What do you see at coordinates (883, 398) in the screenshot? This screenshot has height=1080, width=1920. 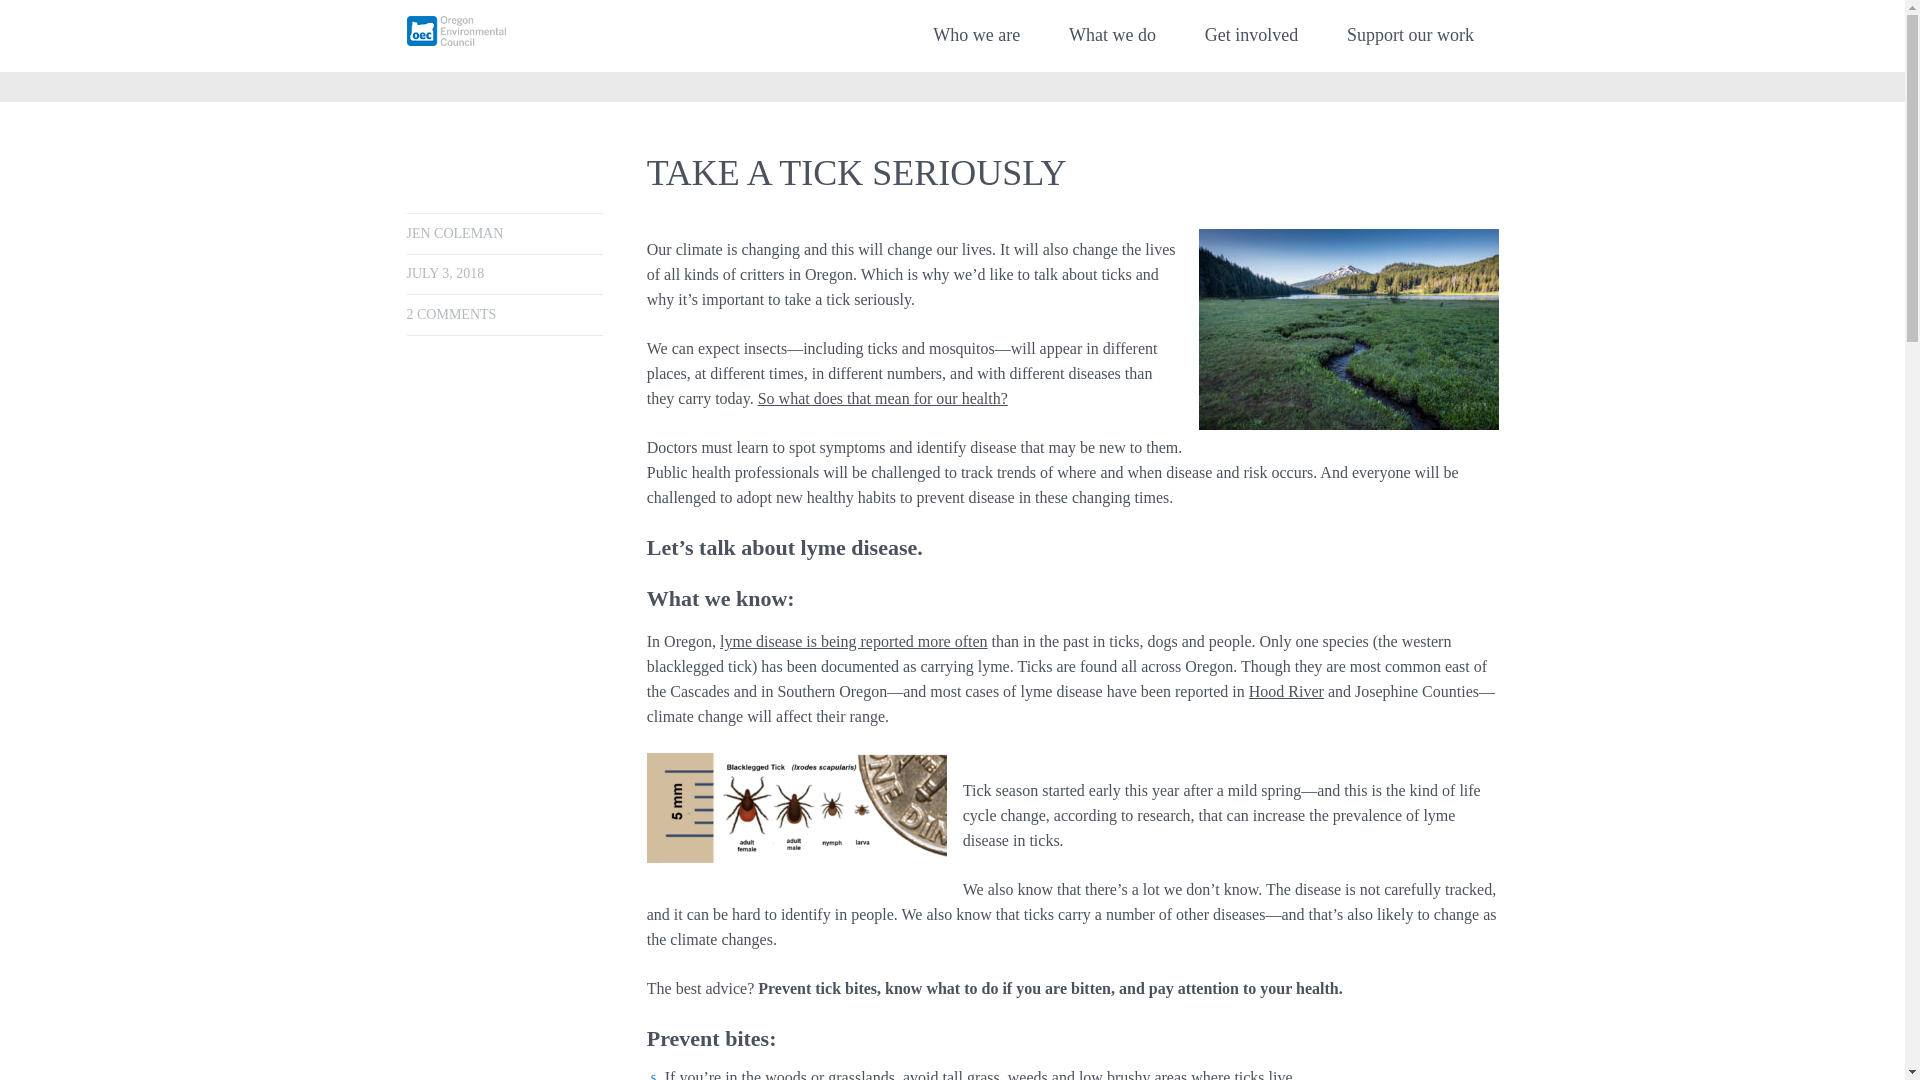 I see `So what does that mean for our health?` at bounding box center [883, 398].